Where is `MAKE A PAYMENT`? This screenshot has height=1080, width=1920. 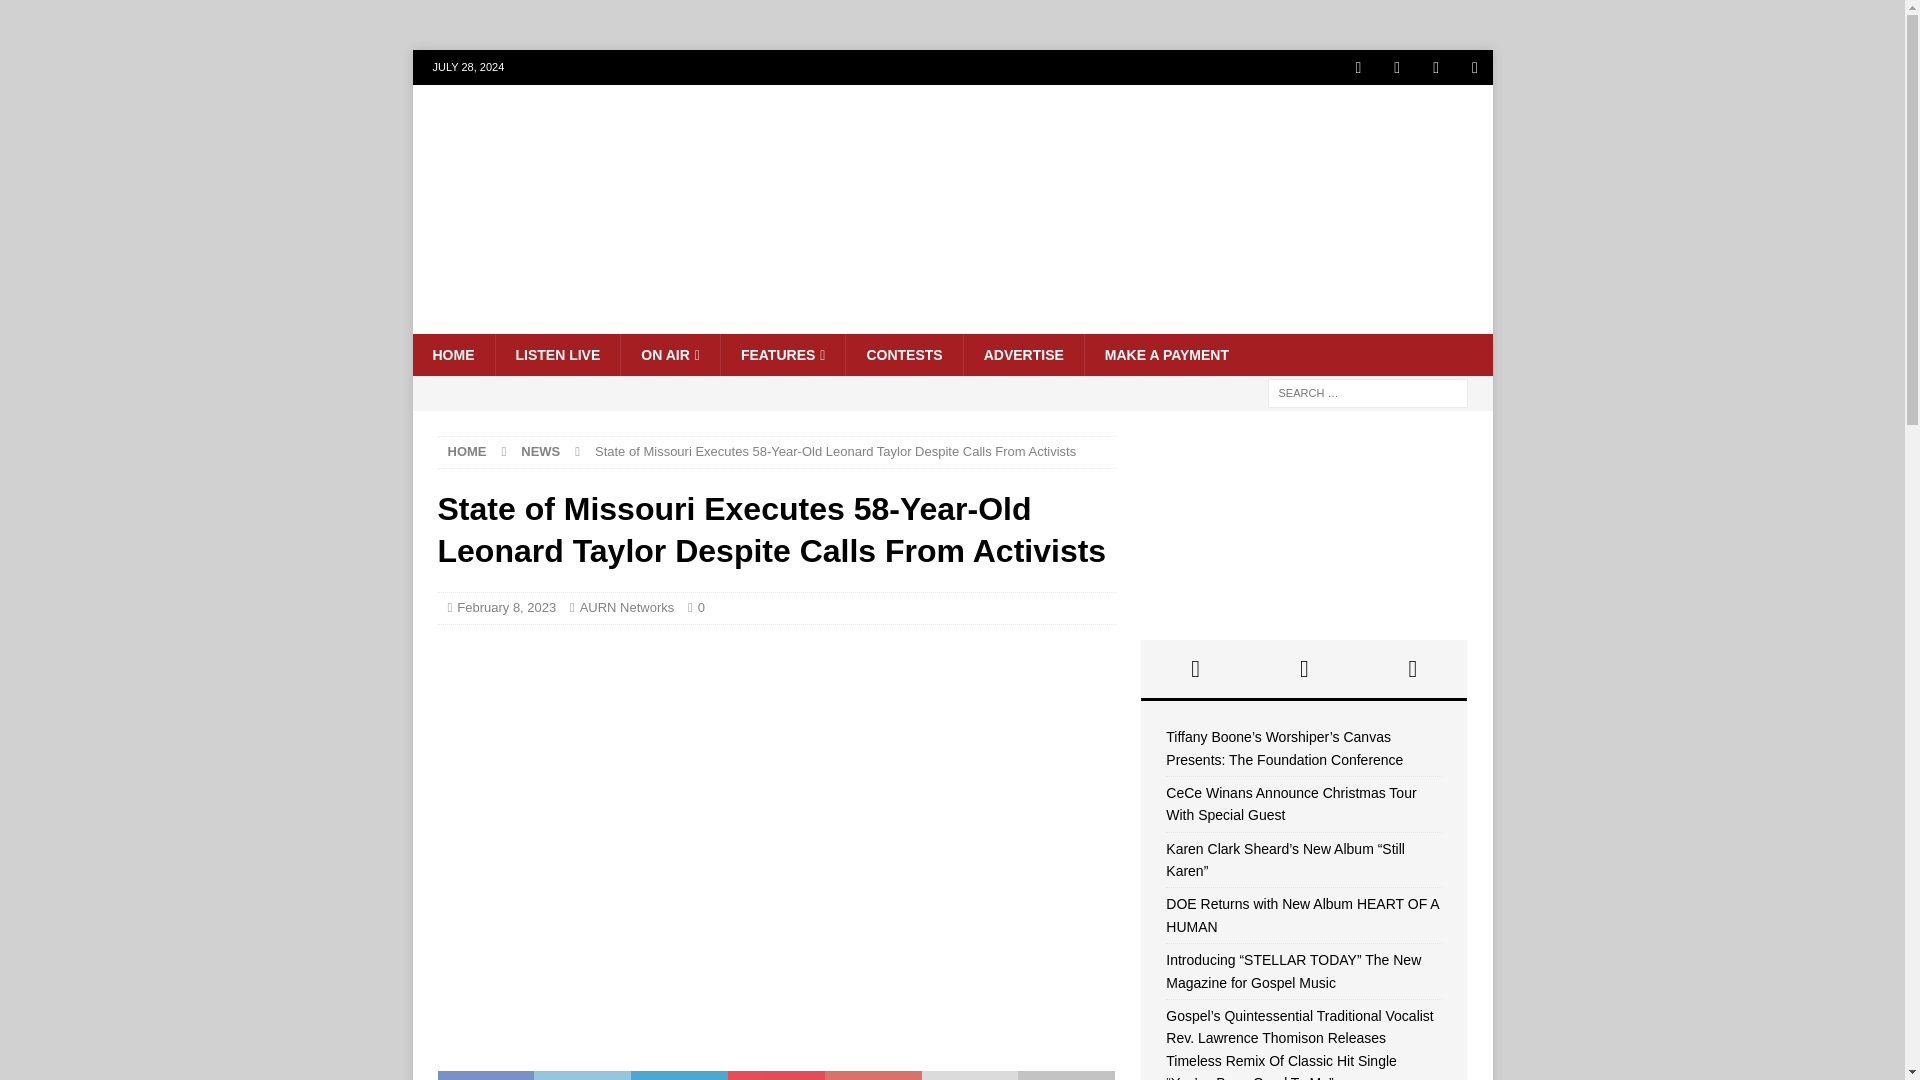
MAKE A PAYMENT is located at coordinates (1166, 354).